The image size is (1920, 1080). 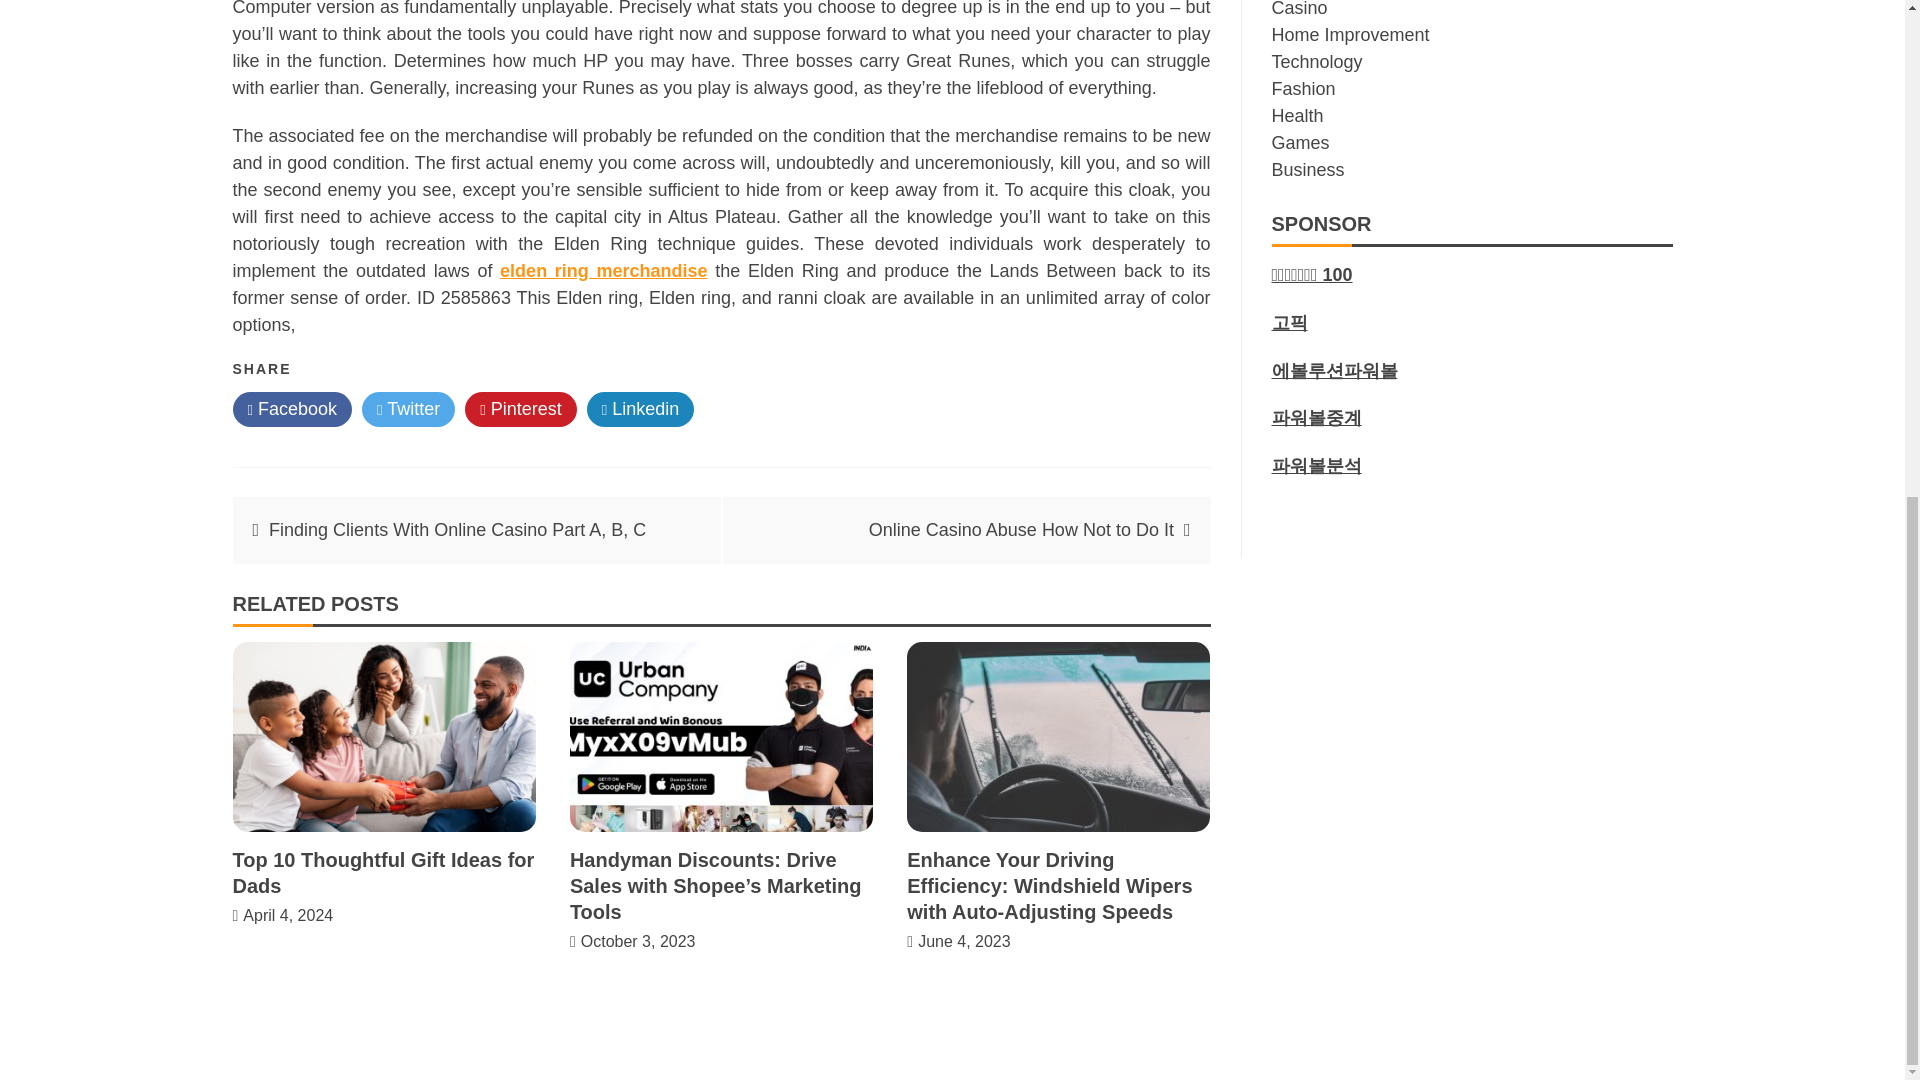 I want to click on Online Casino Abuse How Not to Do It, so click(x=1021, y=530).